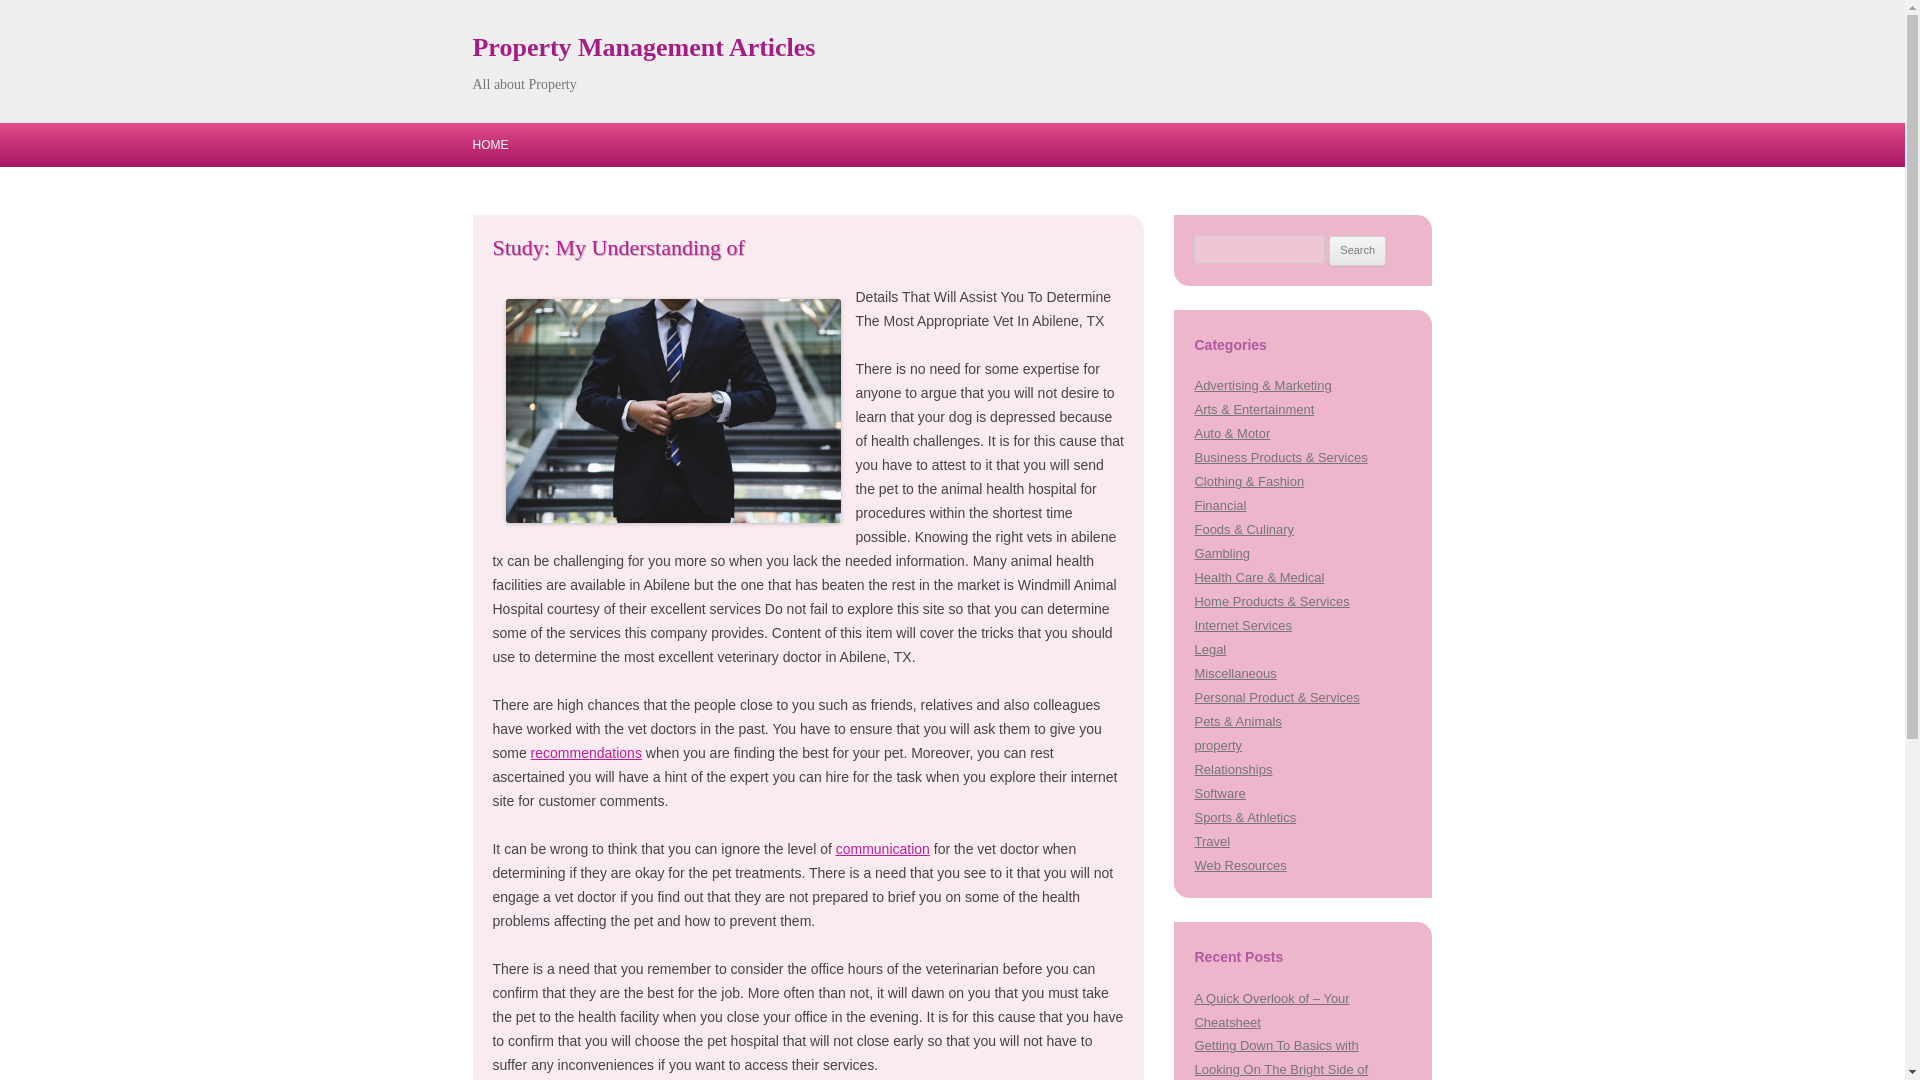  Describe the element at coordinates (1232, 769) in the screenshot. I see `Relationships` at that location.